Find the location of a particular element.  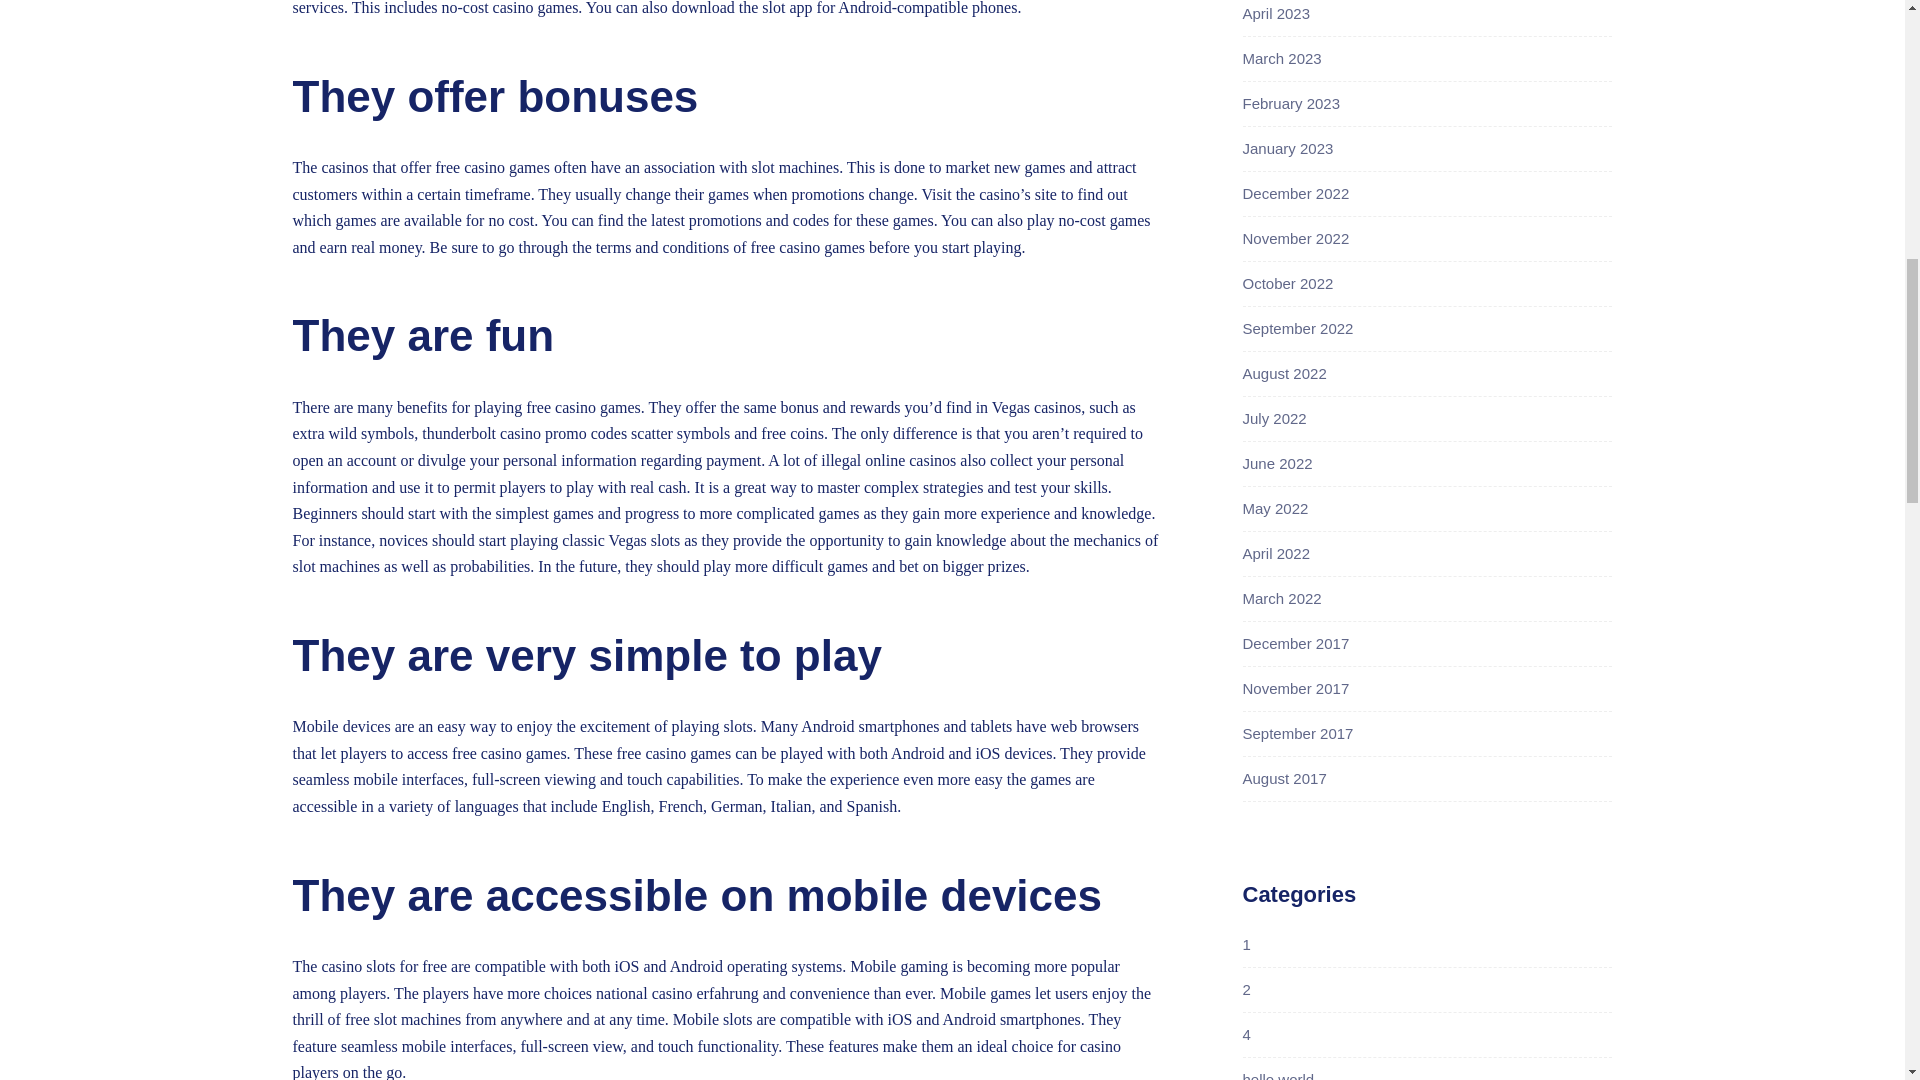

thunderbolt casino promo codes is located at coordinates (524, 433).